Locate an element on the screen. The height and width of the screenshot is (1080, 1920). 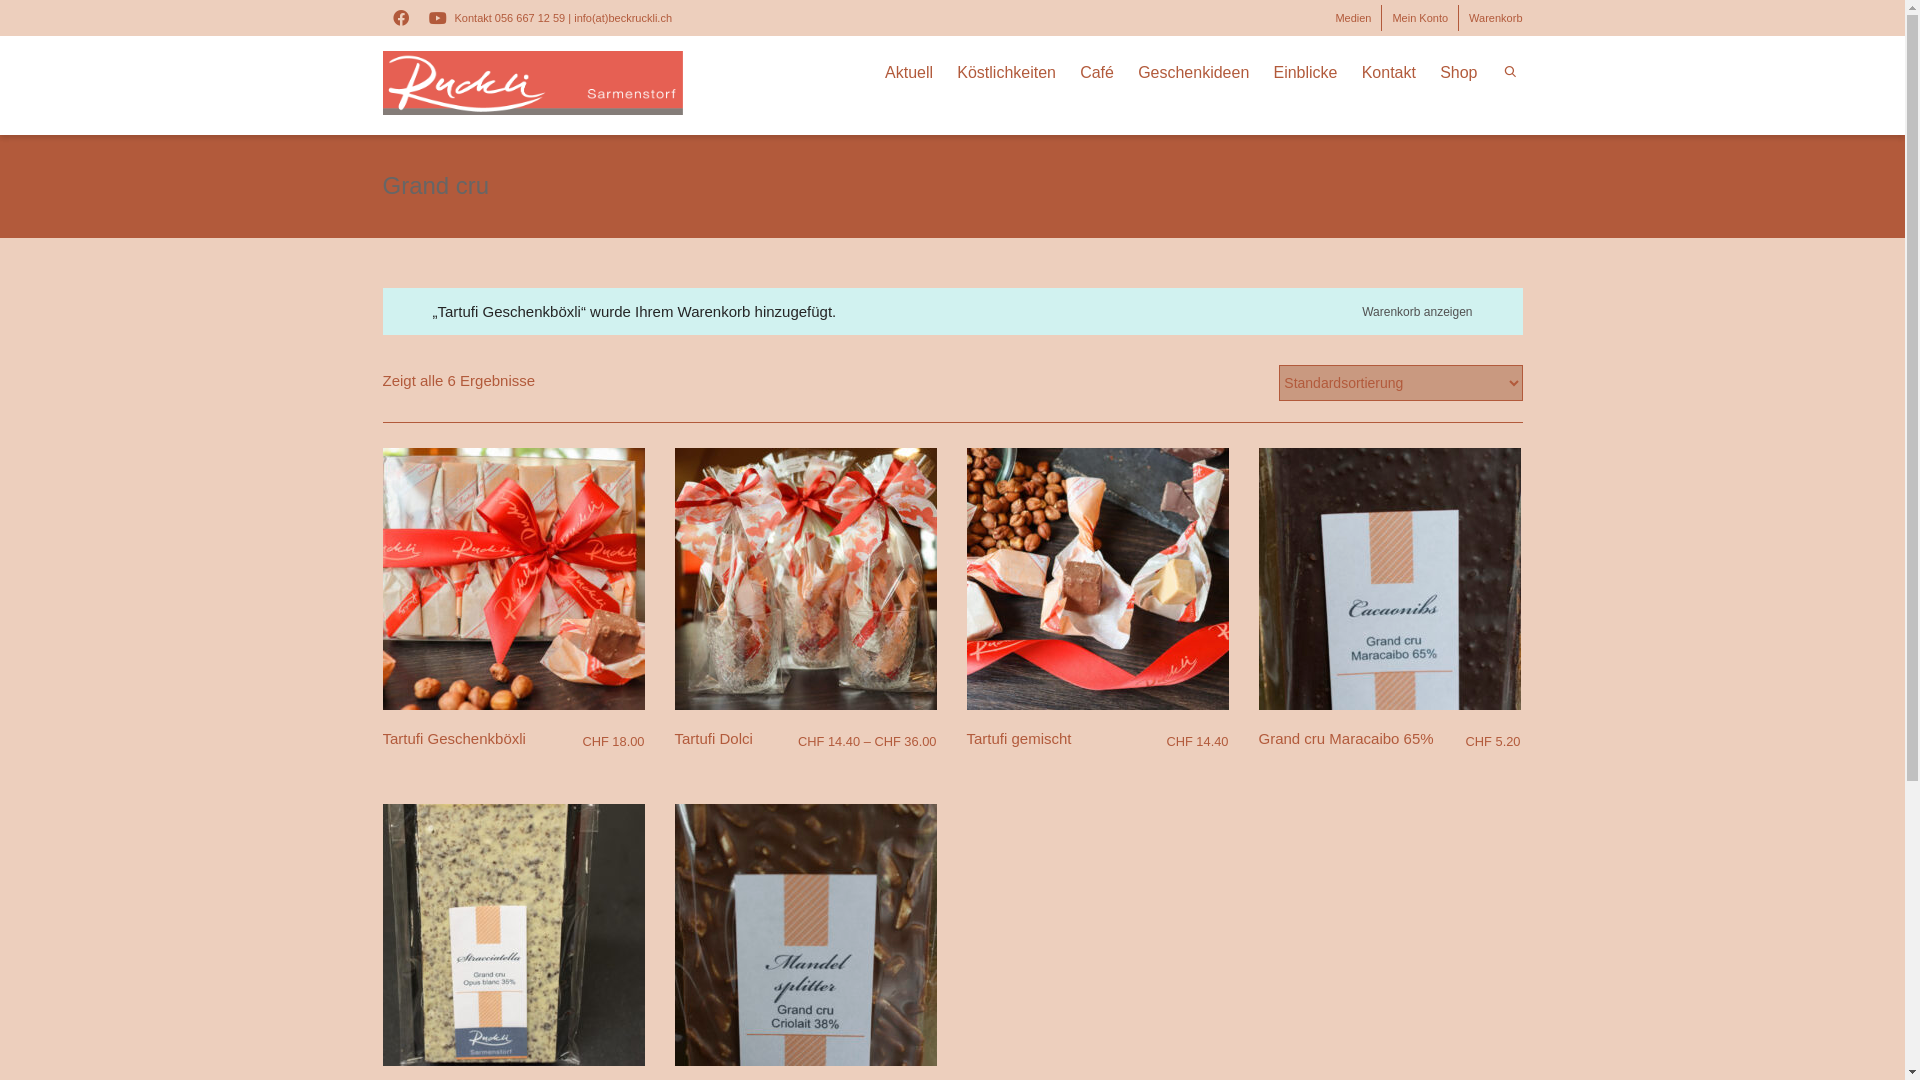
Mein Konto is located at coordinates (1420, 18).